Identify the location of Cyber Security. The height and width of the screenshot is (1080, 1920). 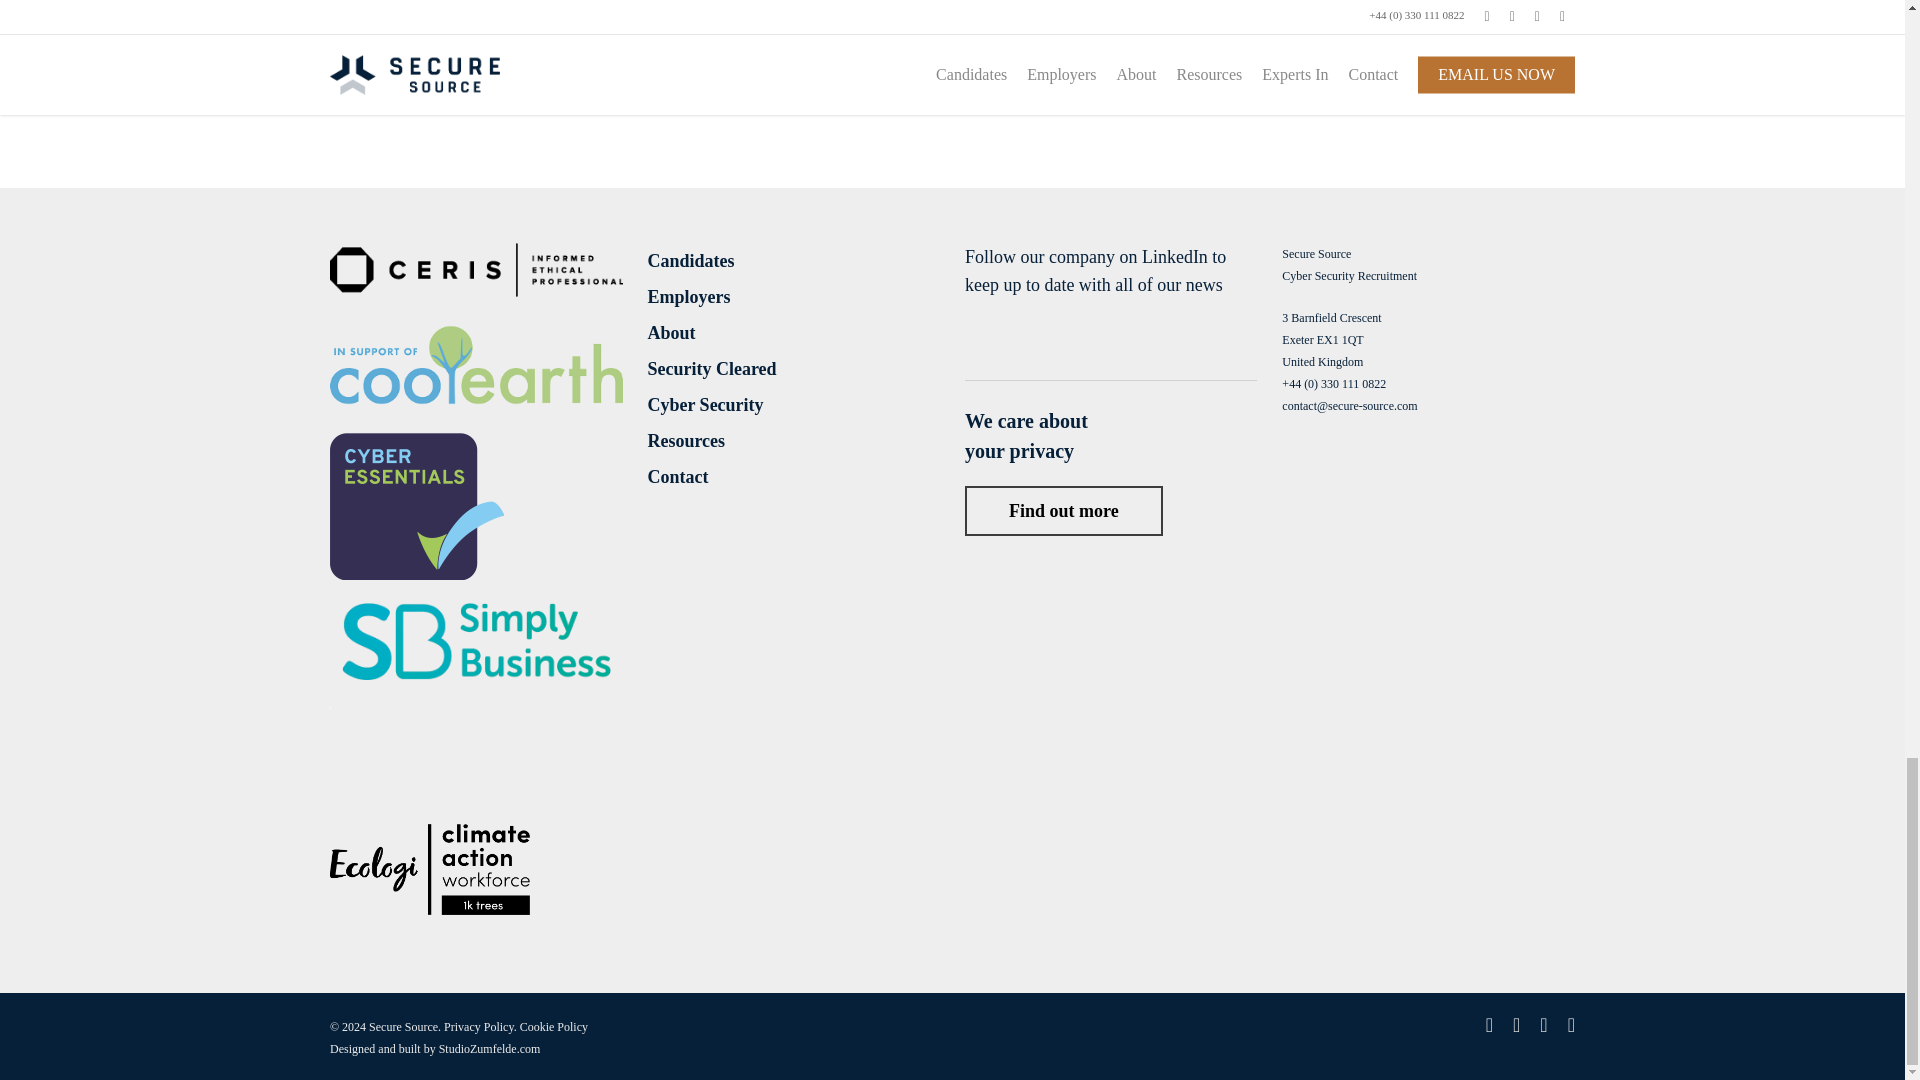
(794, 404).